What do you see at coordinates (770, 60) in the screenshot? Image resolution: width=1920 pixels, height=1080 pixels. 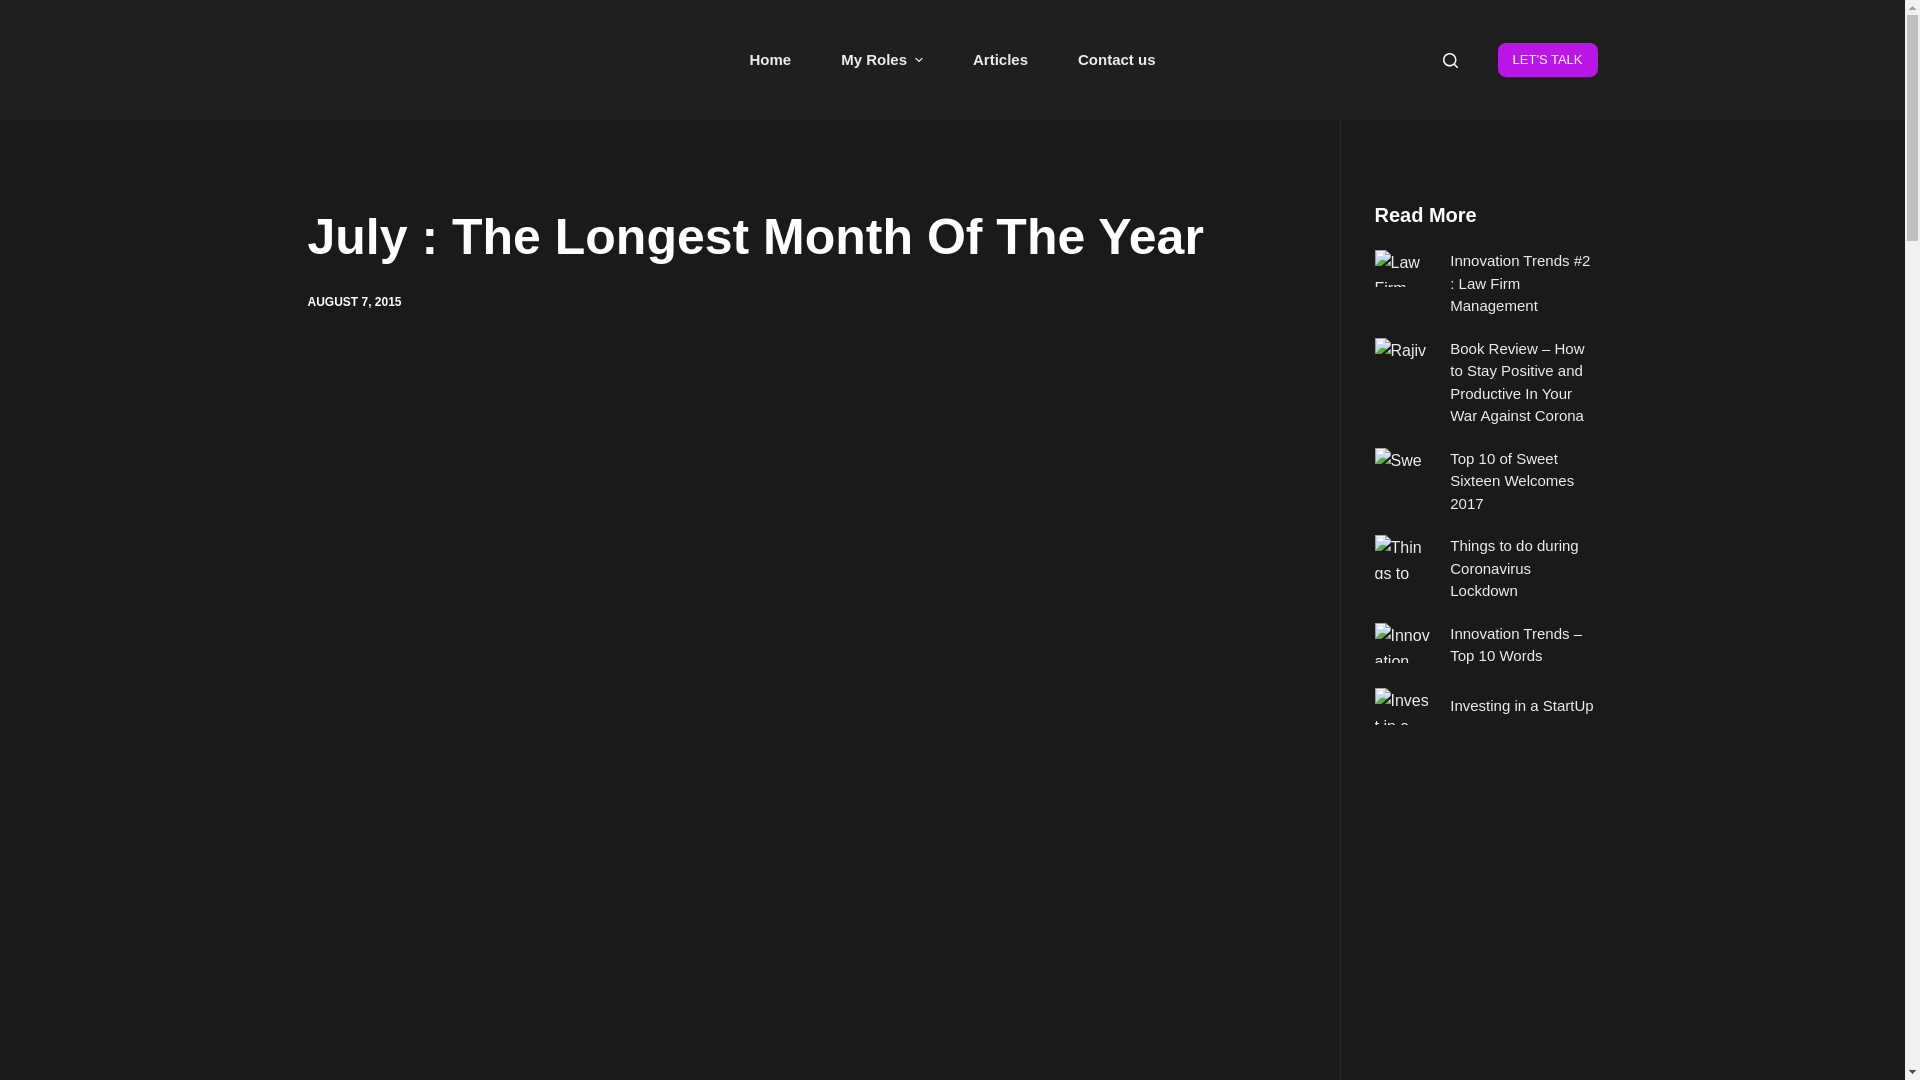 I see `Home` at bounding box center [770, 60].